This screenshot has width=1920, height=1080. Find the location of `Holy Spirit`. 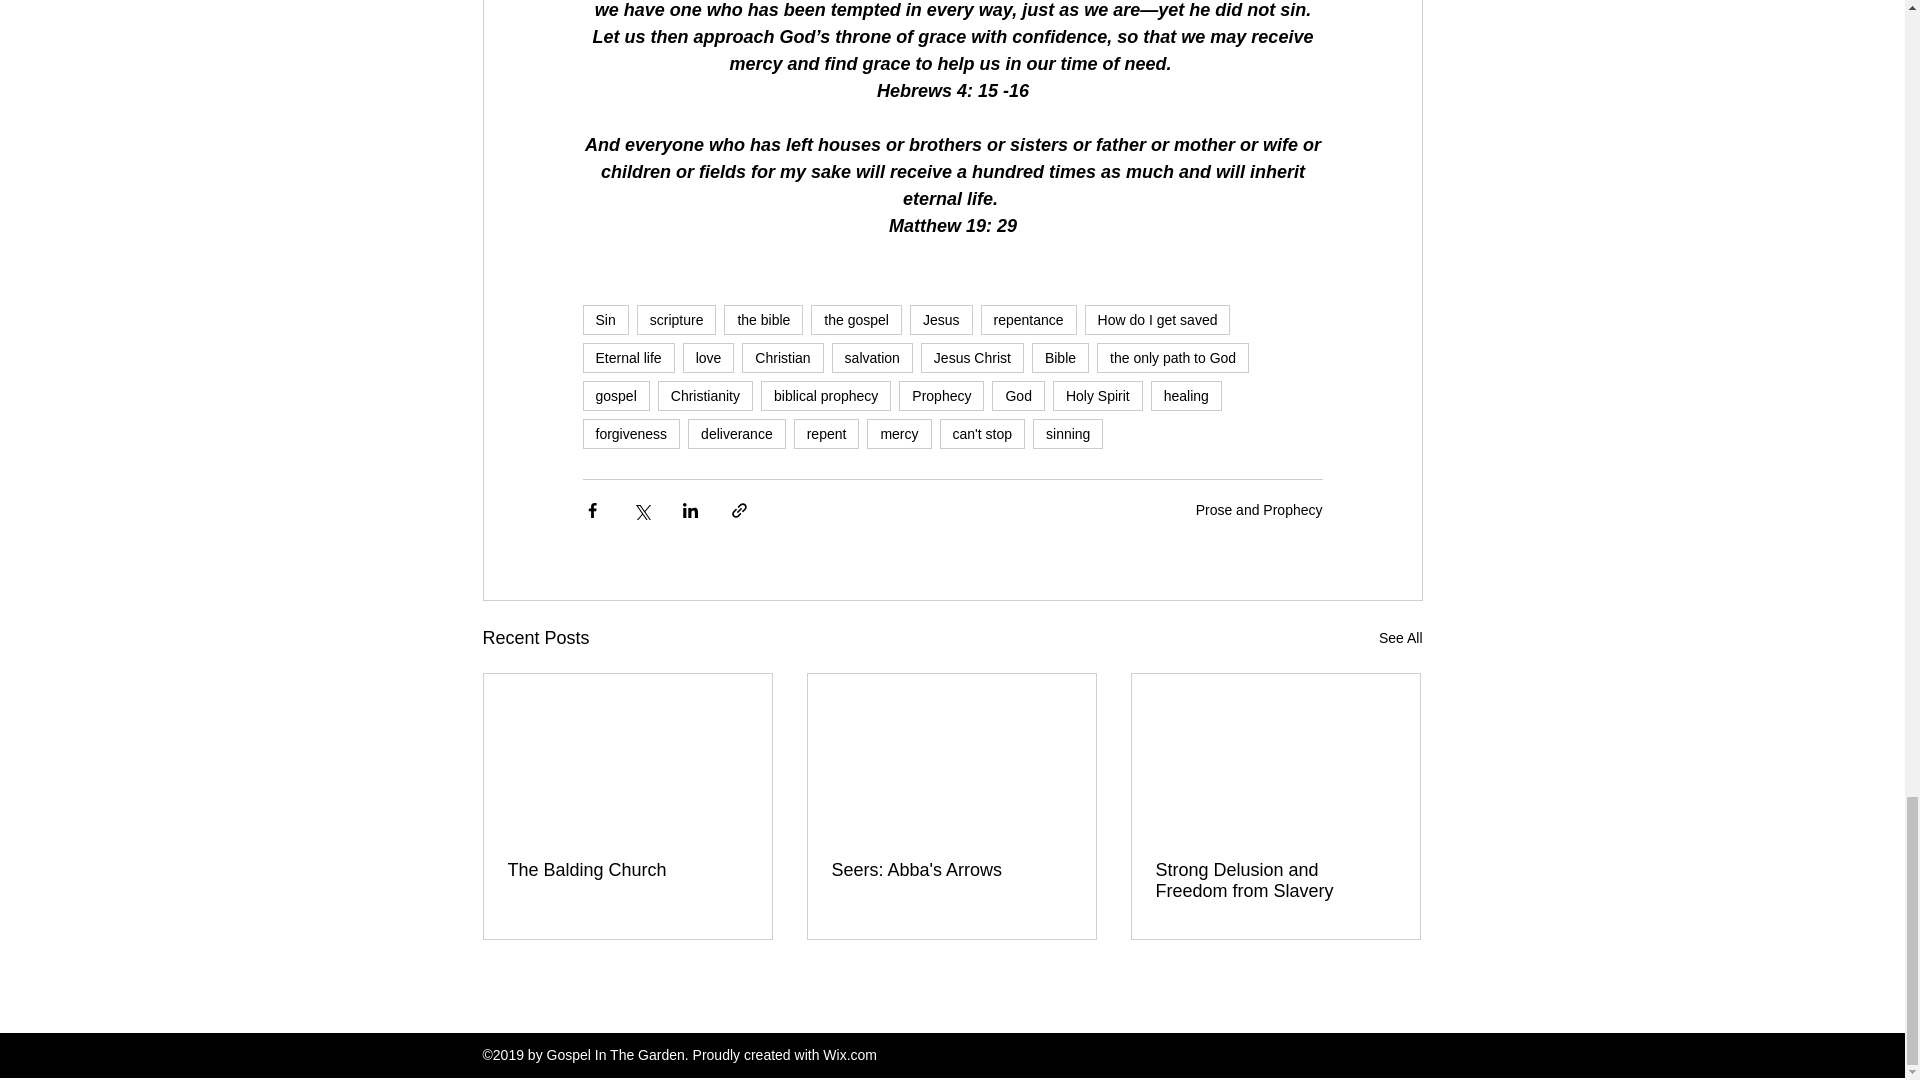

Holy Spirit is located at coordinates (1097, 396).